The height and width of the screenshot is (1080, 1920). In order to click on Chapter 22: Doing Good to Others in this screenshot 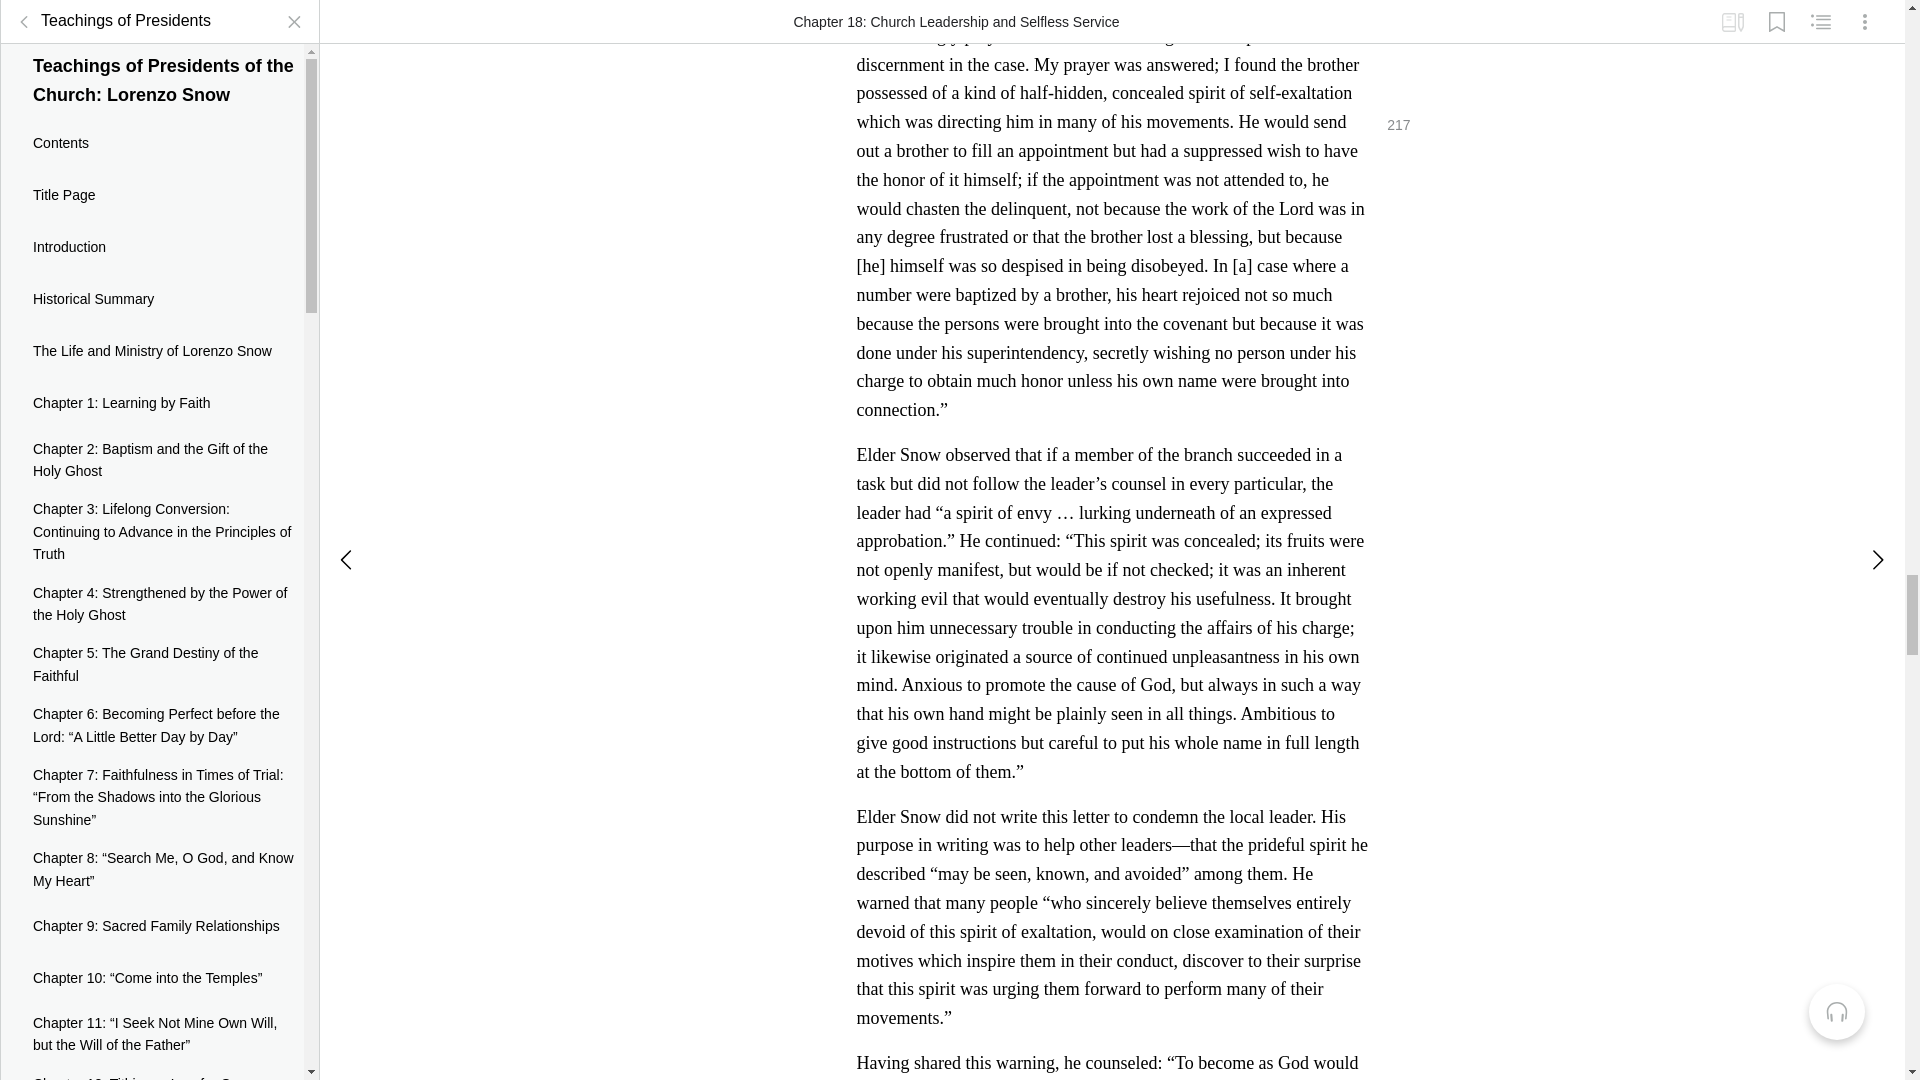, I will do `click(152, 595)`.